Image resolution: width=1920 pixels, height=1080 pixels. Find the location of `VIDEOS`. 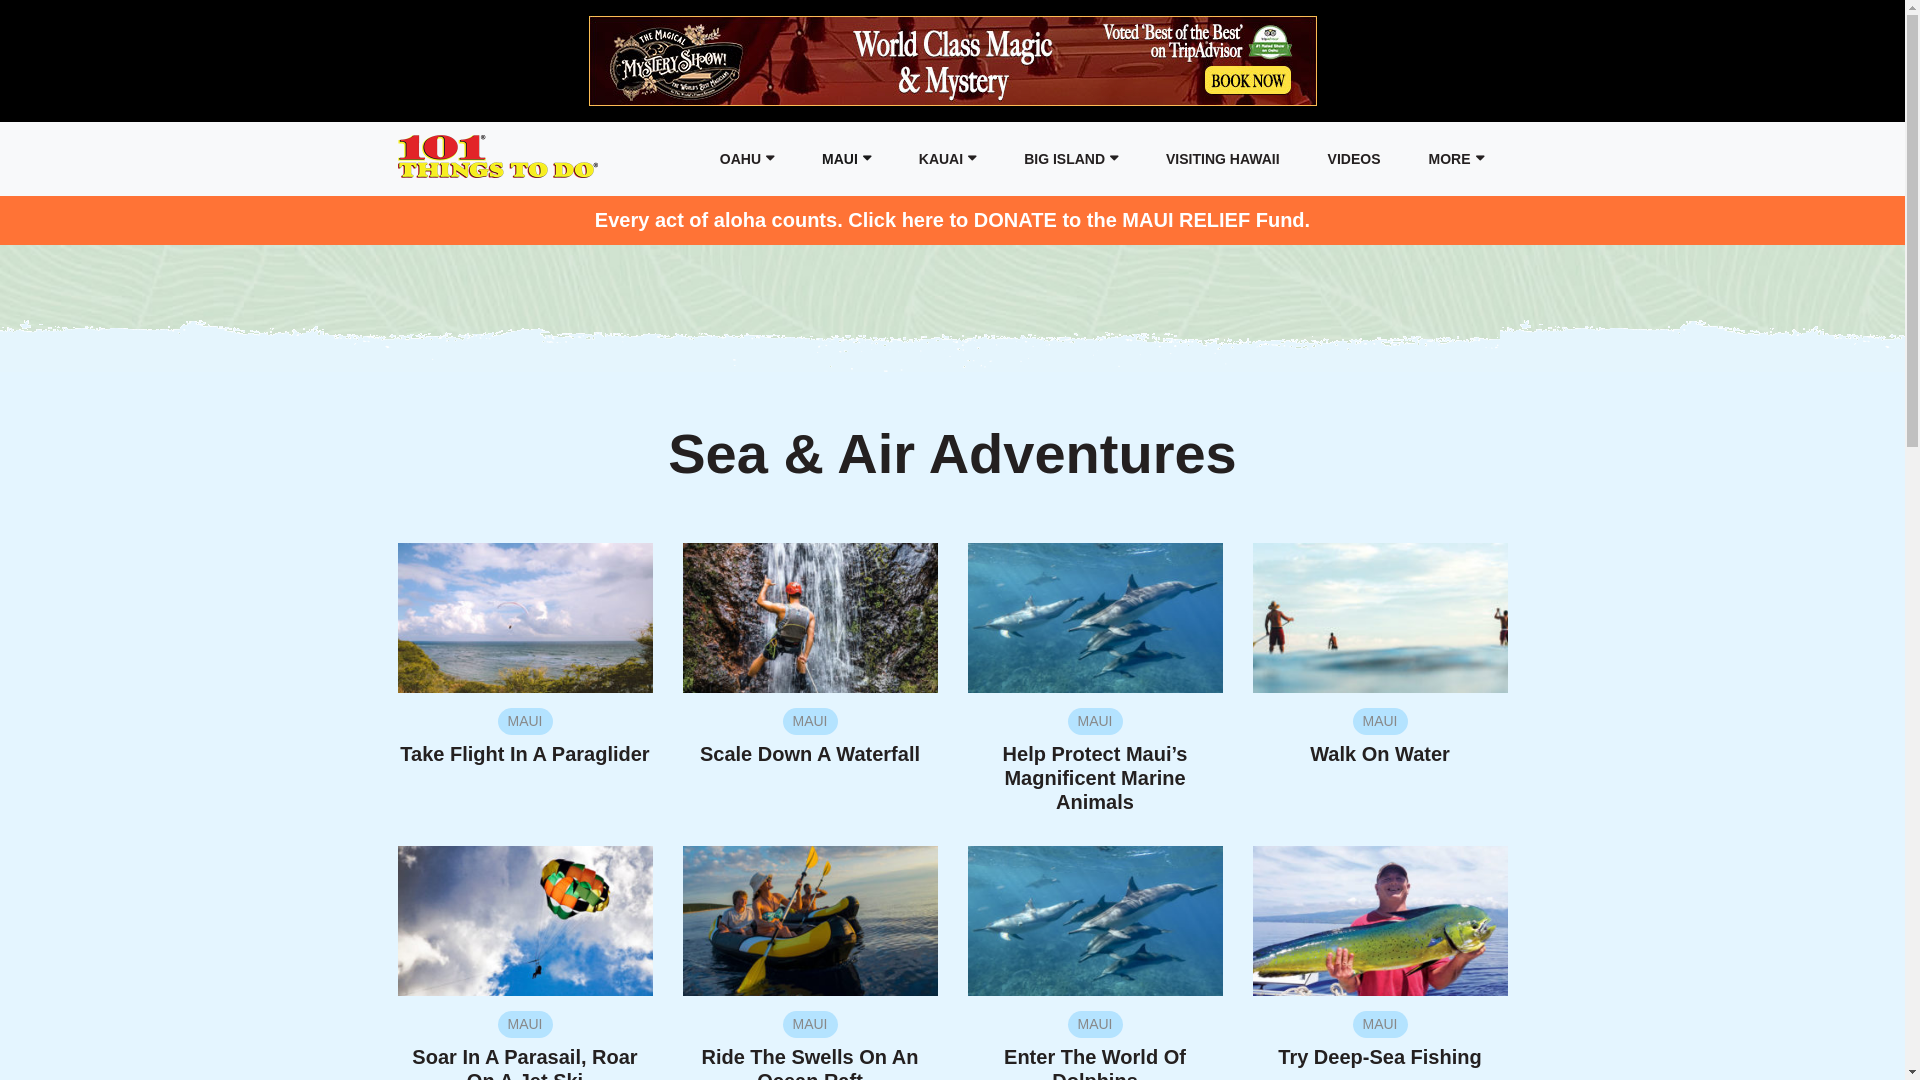

VIDEOS is located at coordinates (1354, 159).